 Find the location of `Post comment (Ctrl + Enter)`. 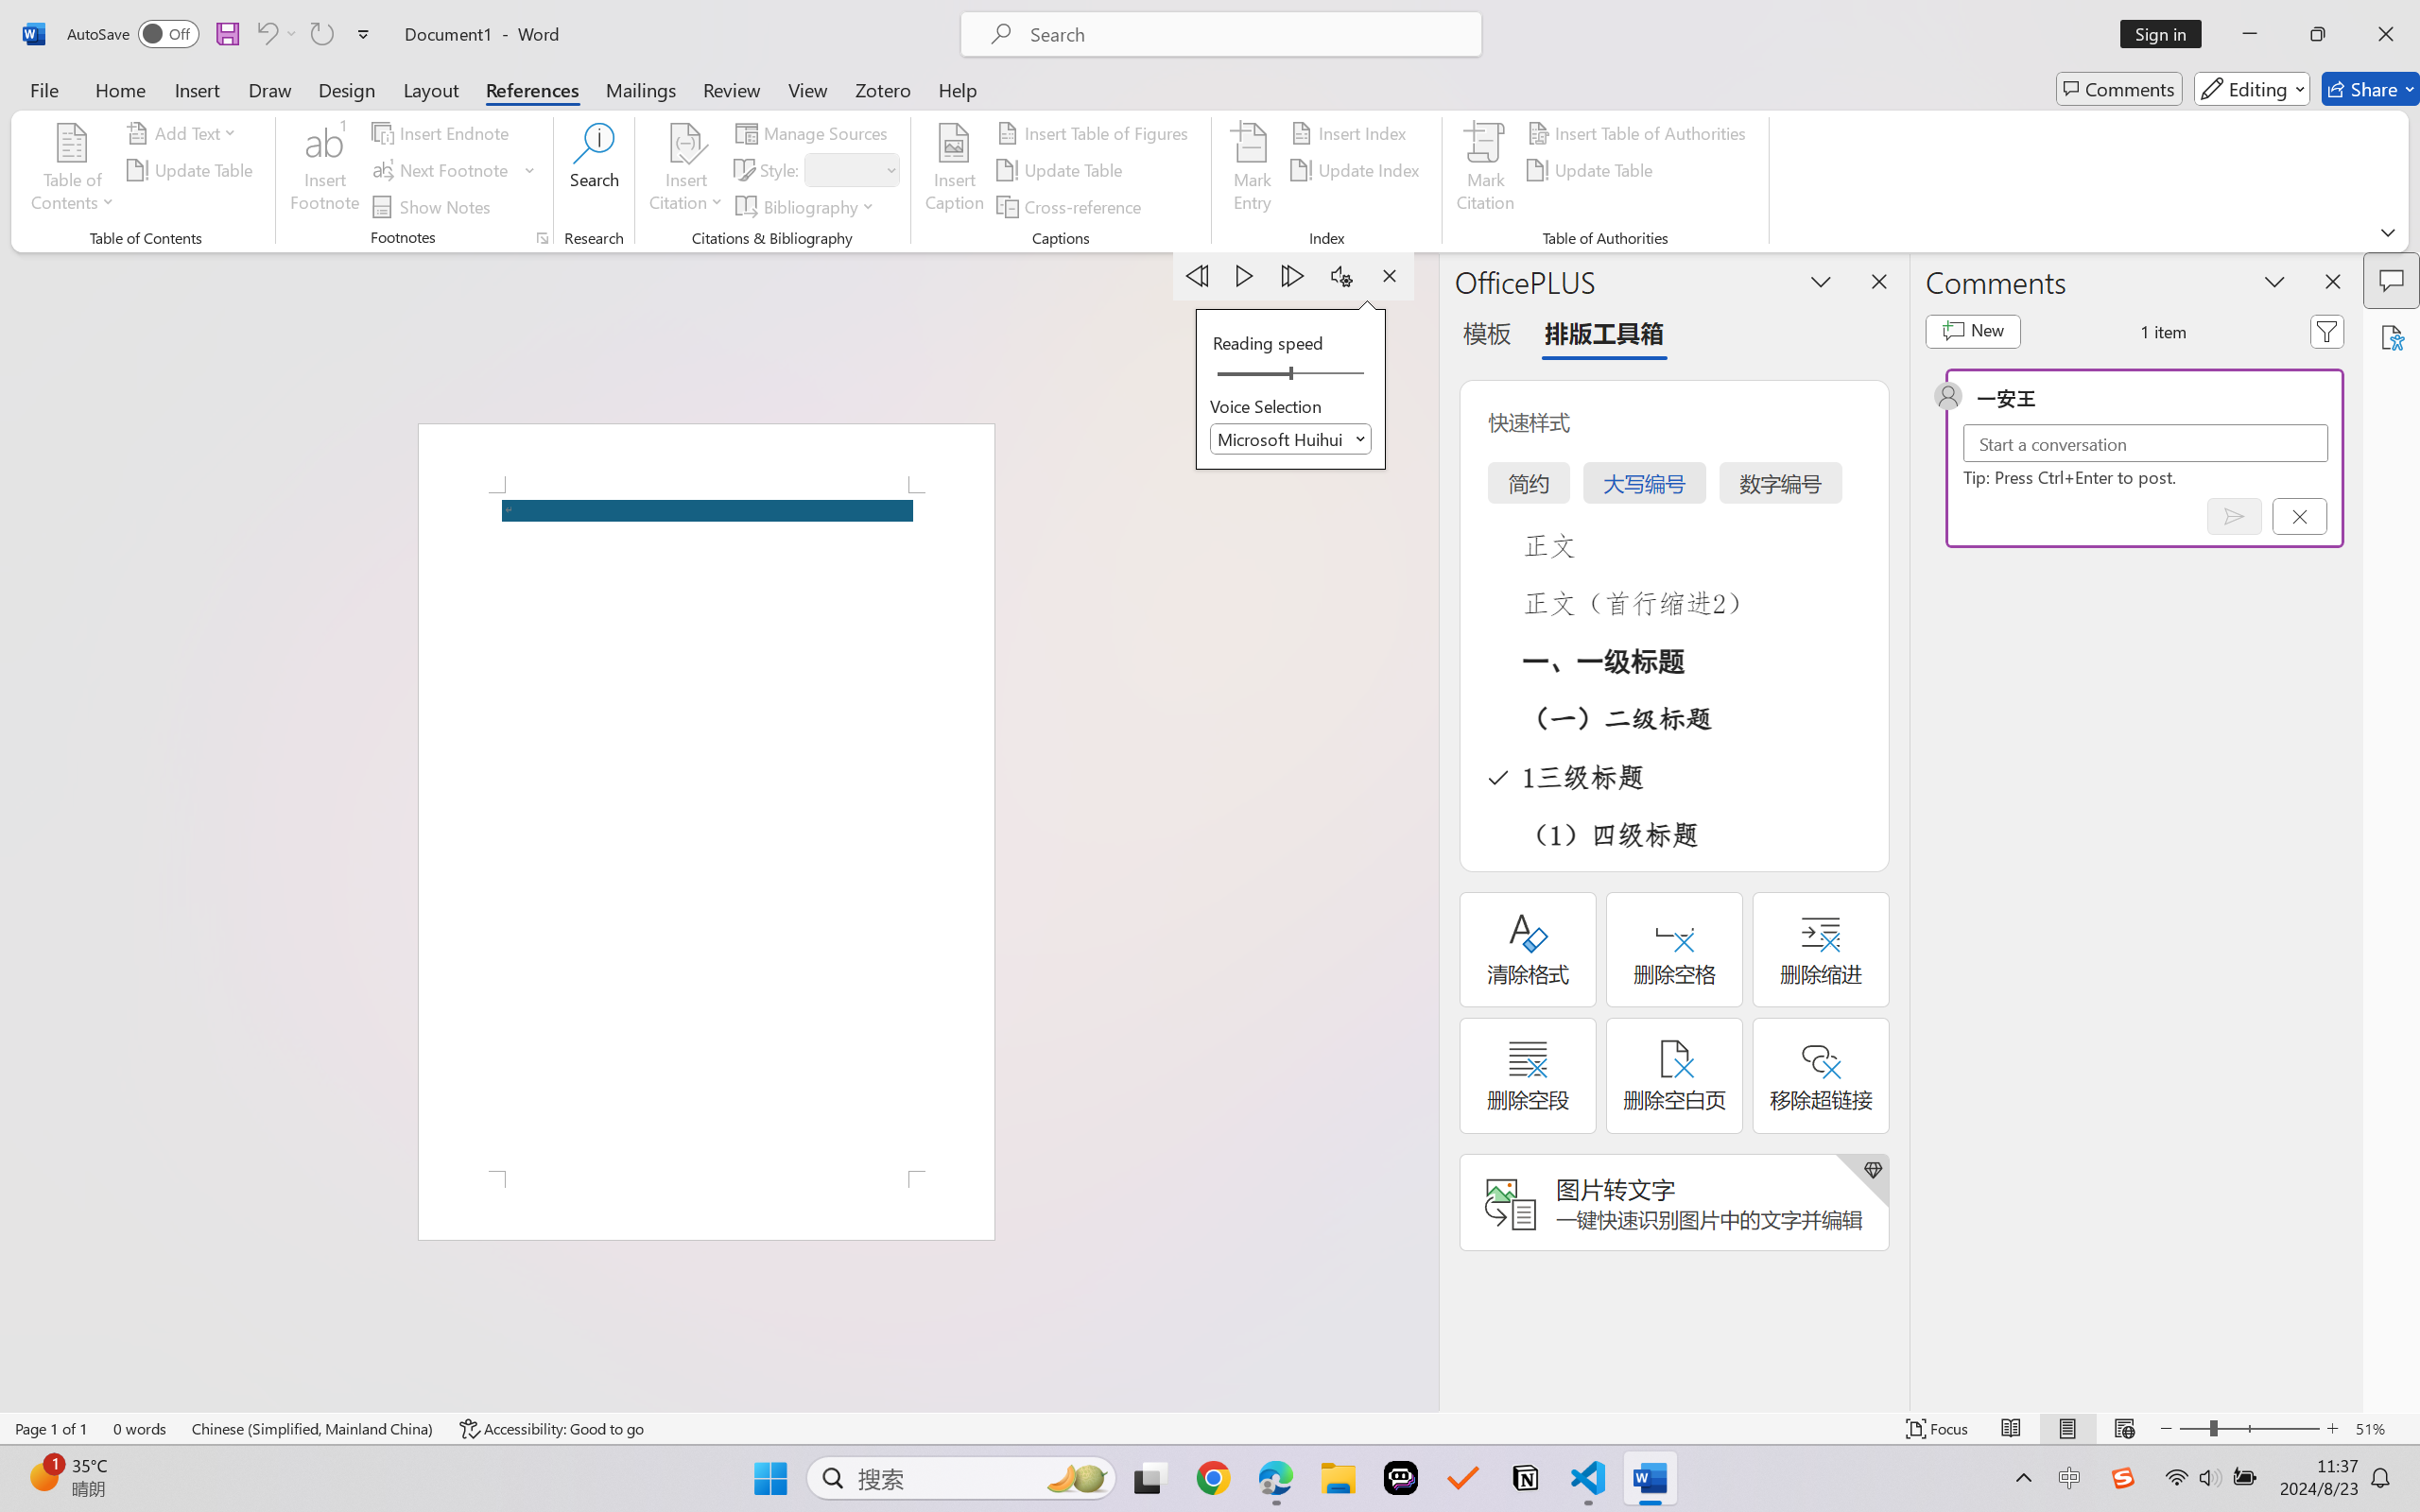

Post comment (Ctrl + Enter) is located at coordinates (2235, 516).